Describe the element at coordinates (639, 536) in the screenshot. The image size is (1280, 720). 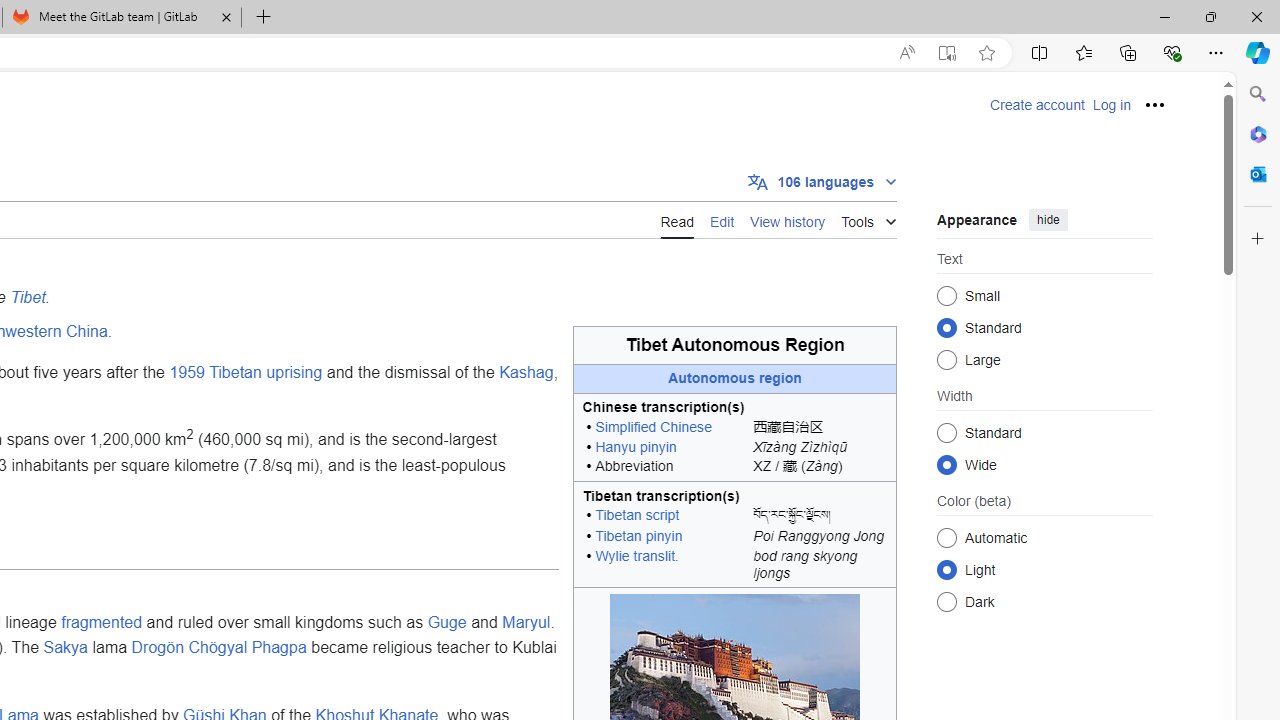
I see `Tibetan pinyin` at that location.